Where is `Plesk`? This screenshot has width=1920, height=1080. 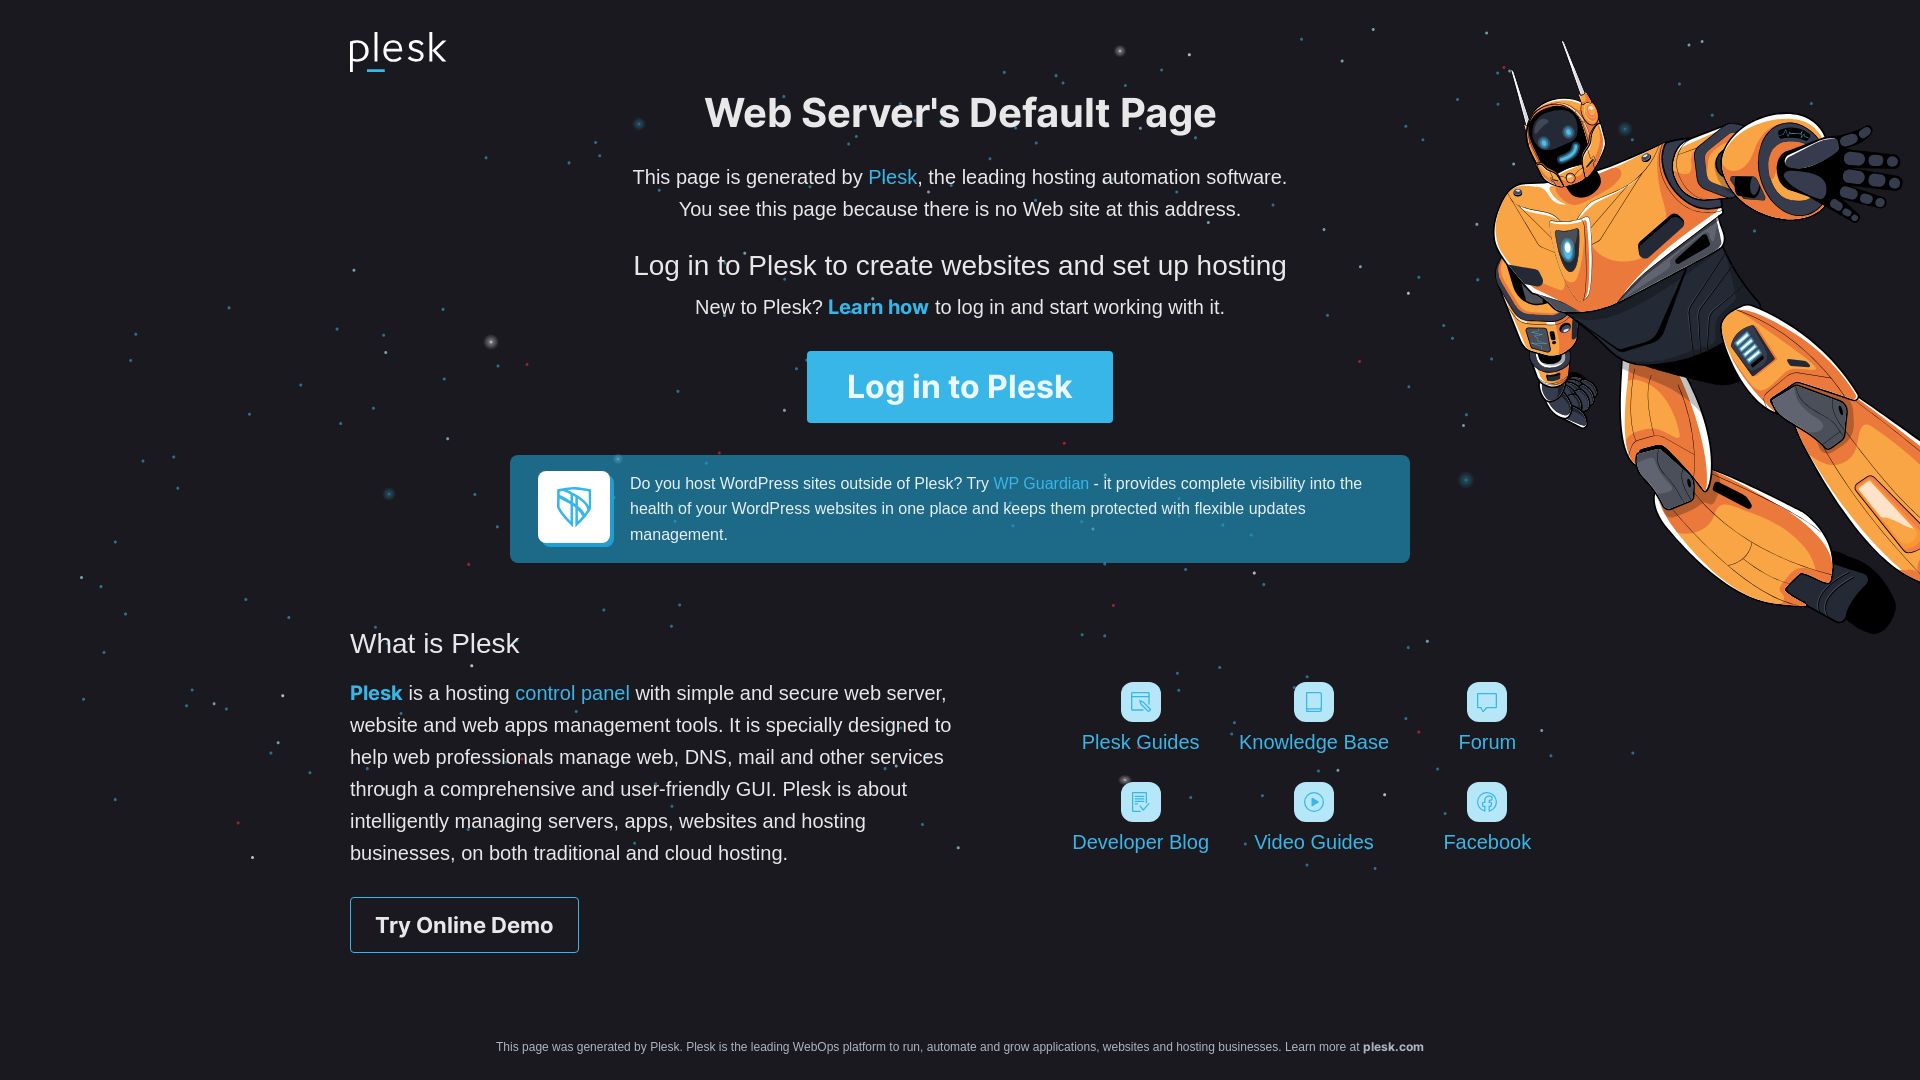
Plesk is located at coordinates (892, 177).